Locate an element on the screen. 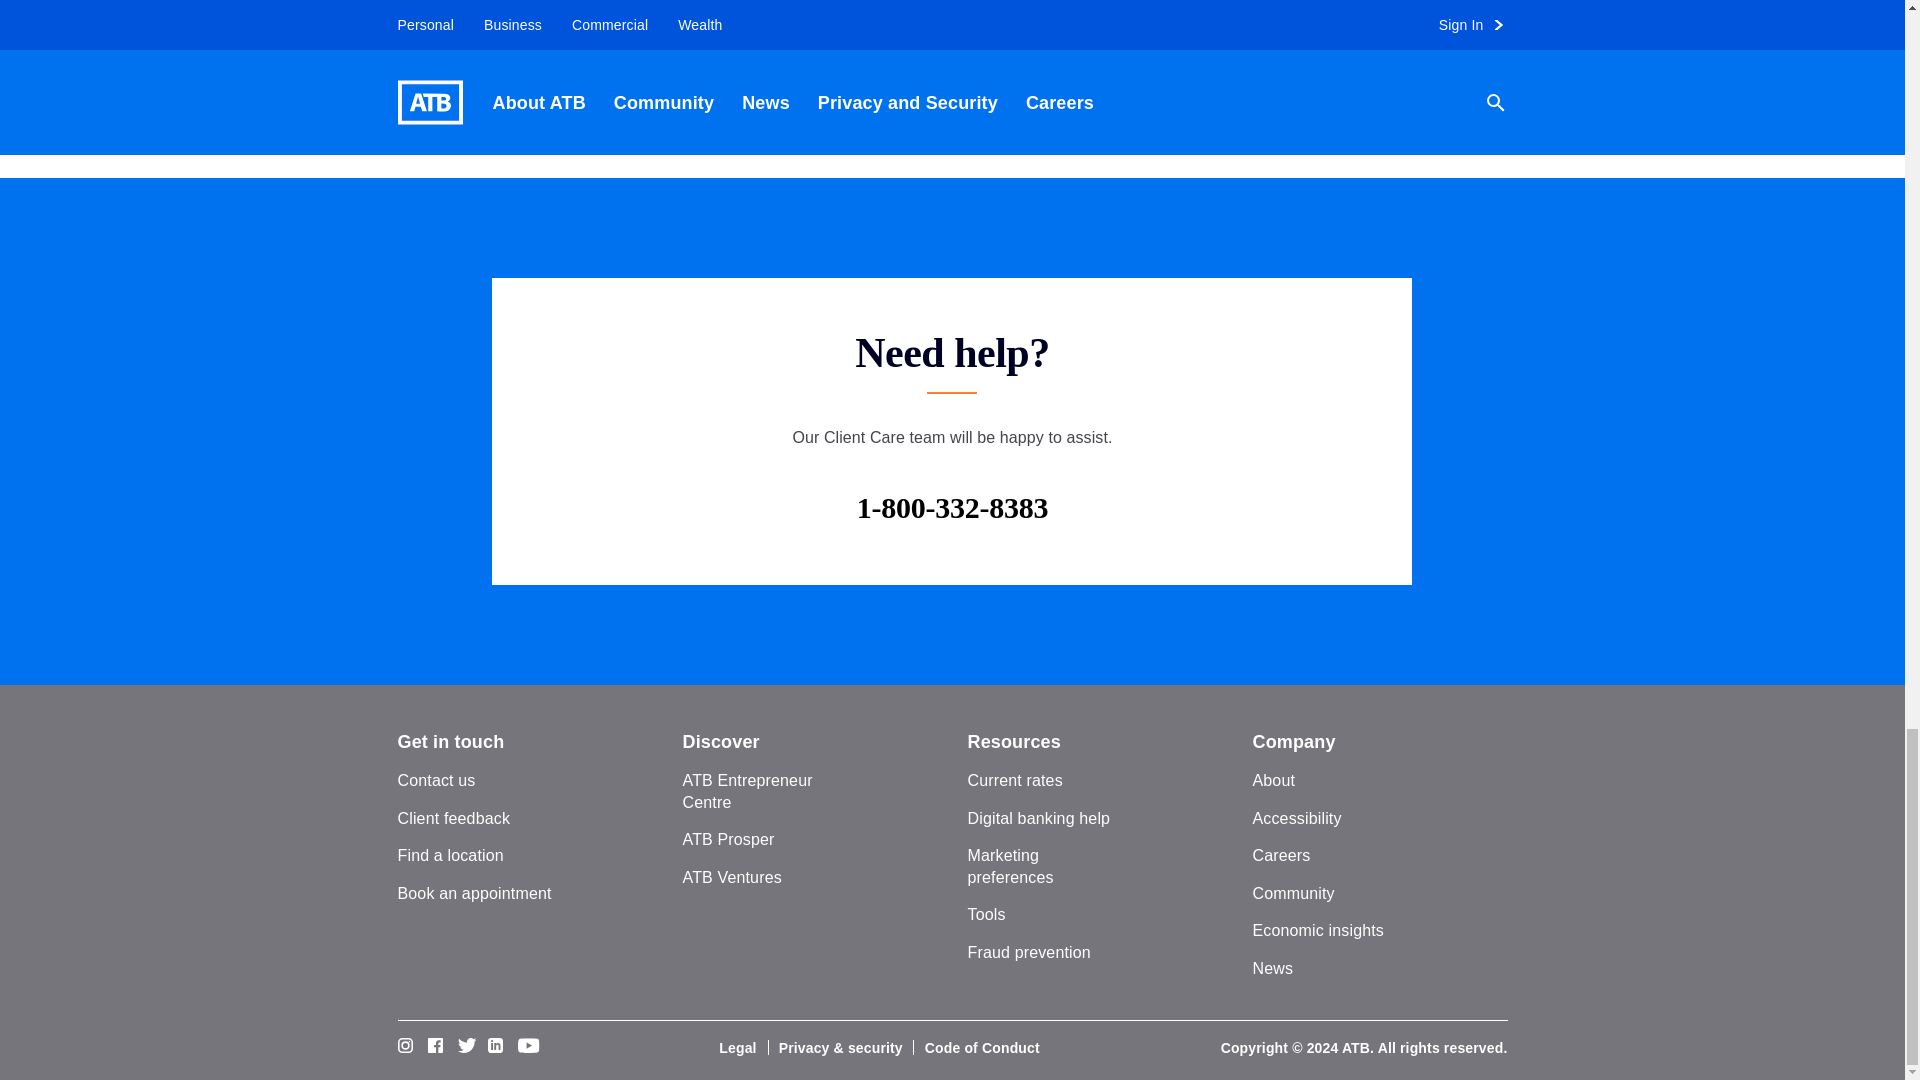 Image resolution: width=1920 pixels, height=1080 pixels. Fraud prevention is located at coordinates (1028, 952).